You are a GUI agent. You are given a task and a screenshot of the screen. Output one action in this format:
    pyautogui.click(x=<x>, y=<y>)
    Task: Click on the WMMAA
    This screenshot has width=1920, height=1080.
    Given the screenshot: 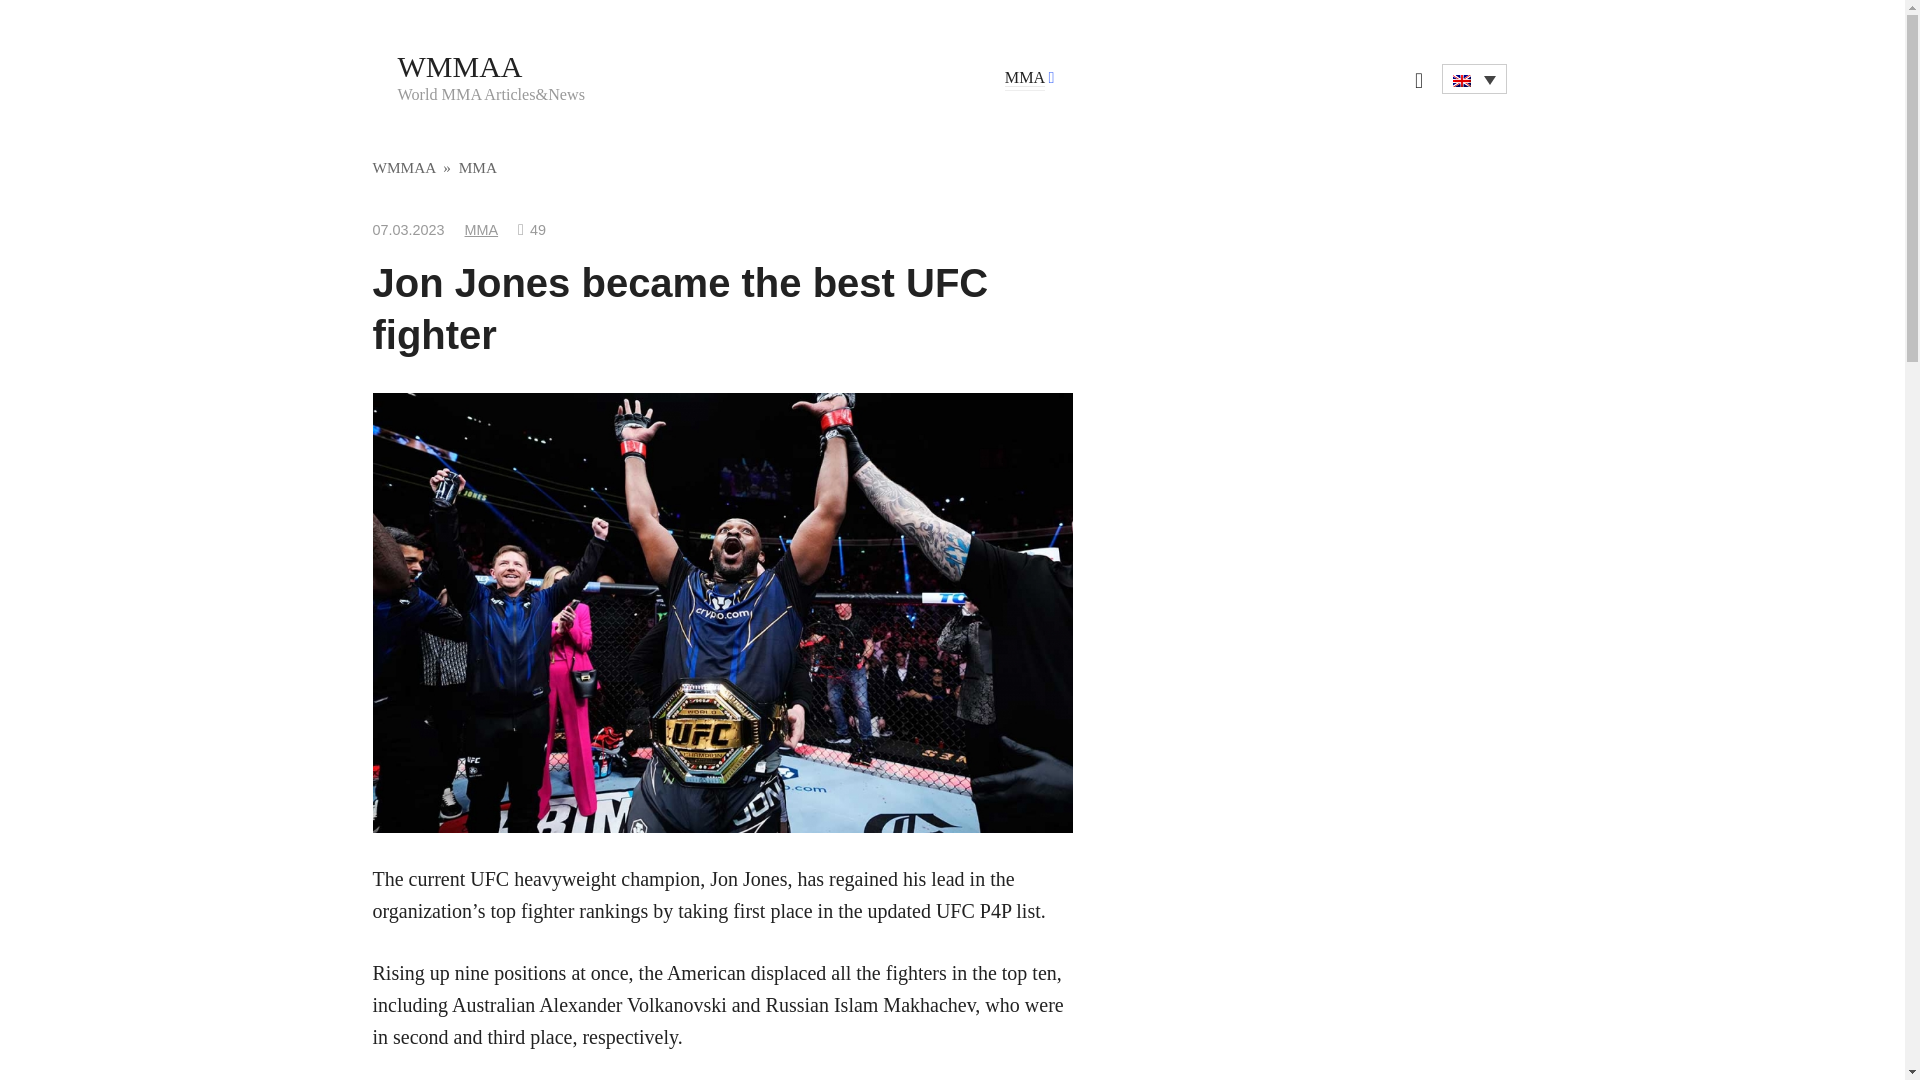 What is the action you would take?
    pyautogui.click(x=404, y=167)
    